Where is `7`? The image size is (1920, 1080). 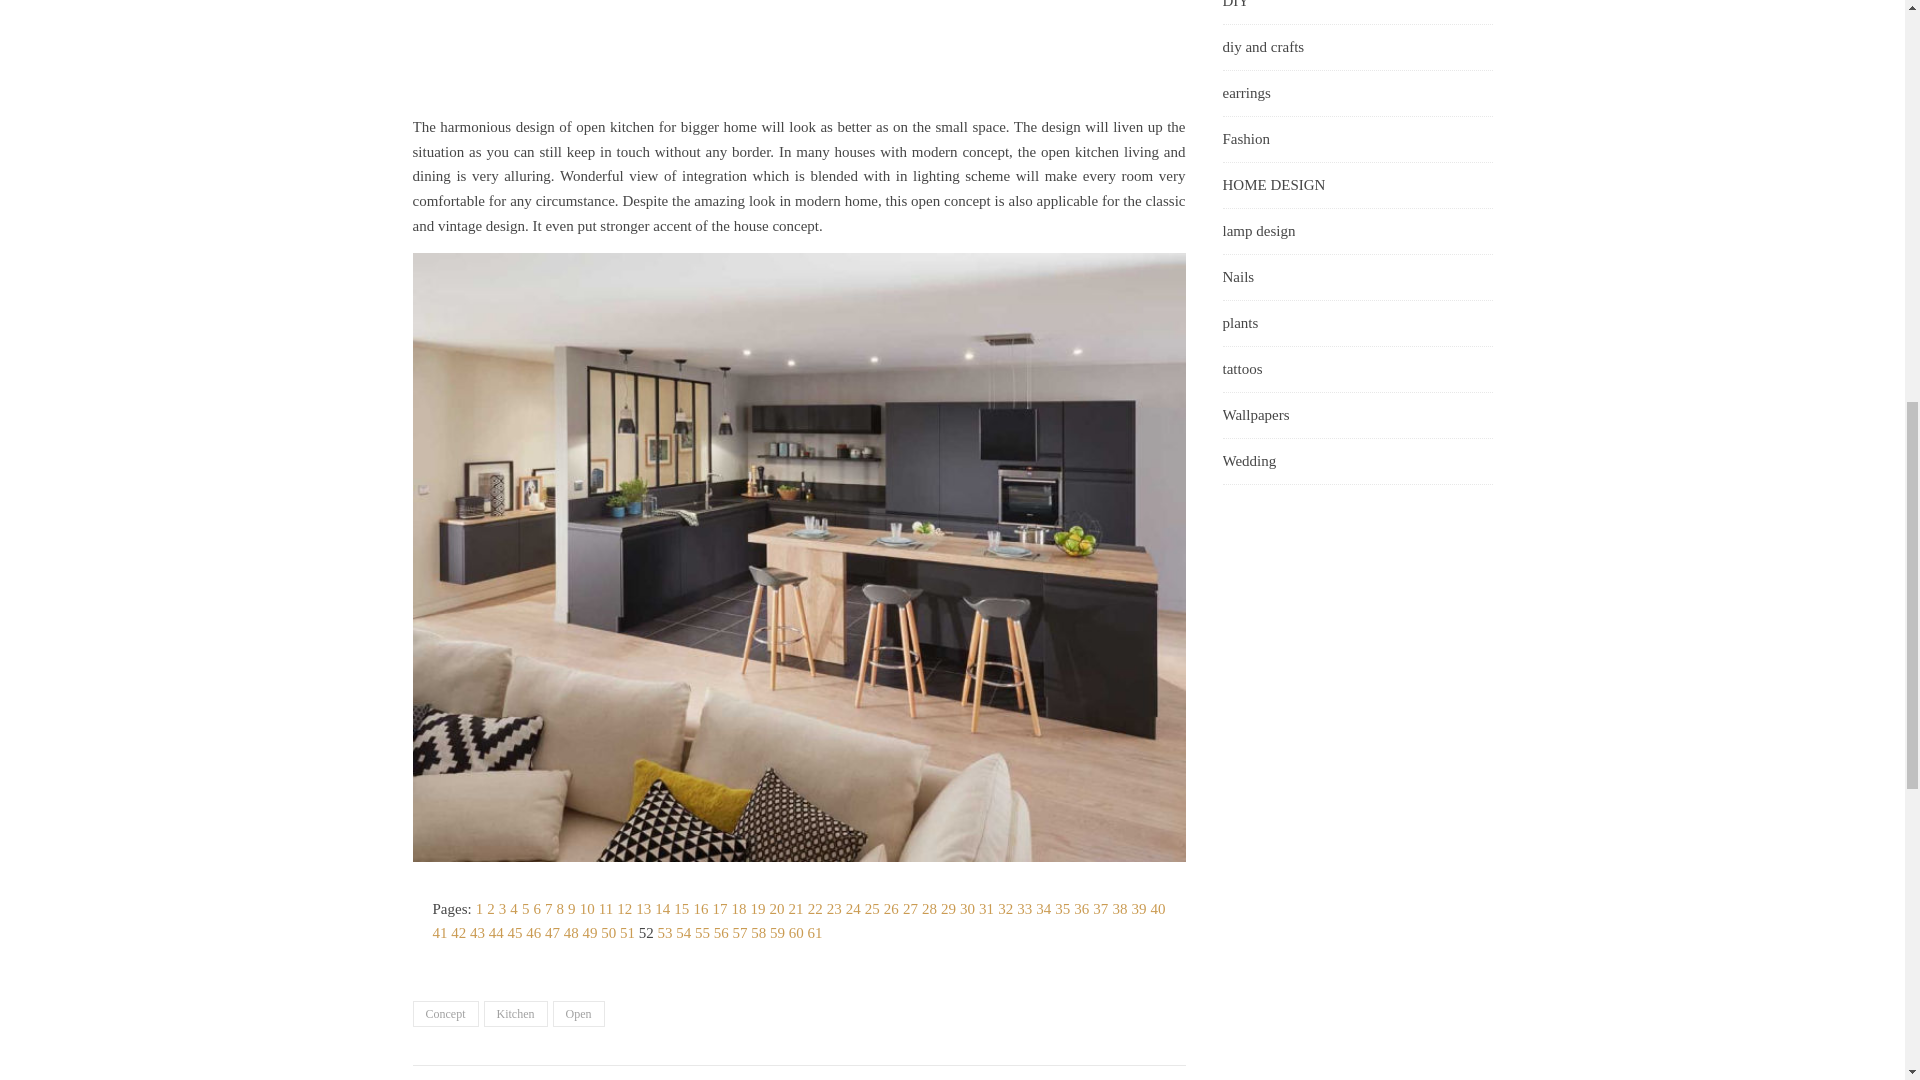
7 is located at coordinates (548, 908).